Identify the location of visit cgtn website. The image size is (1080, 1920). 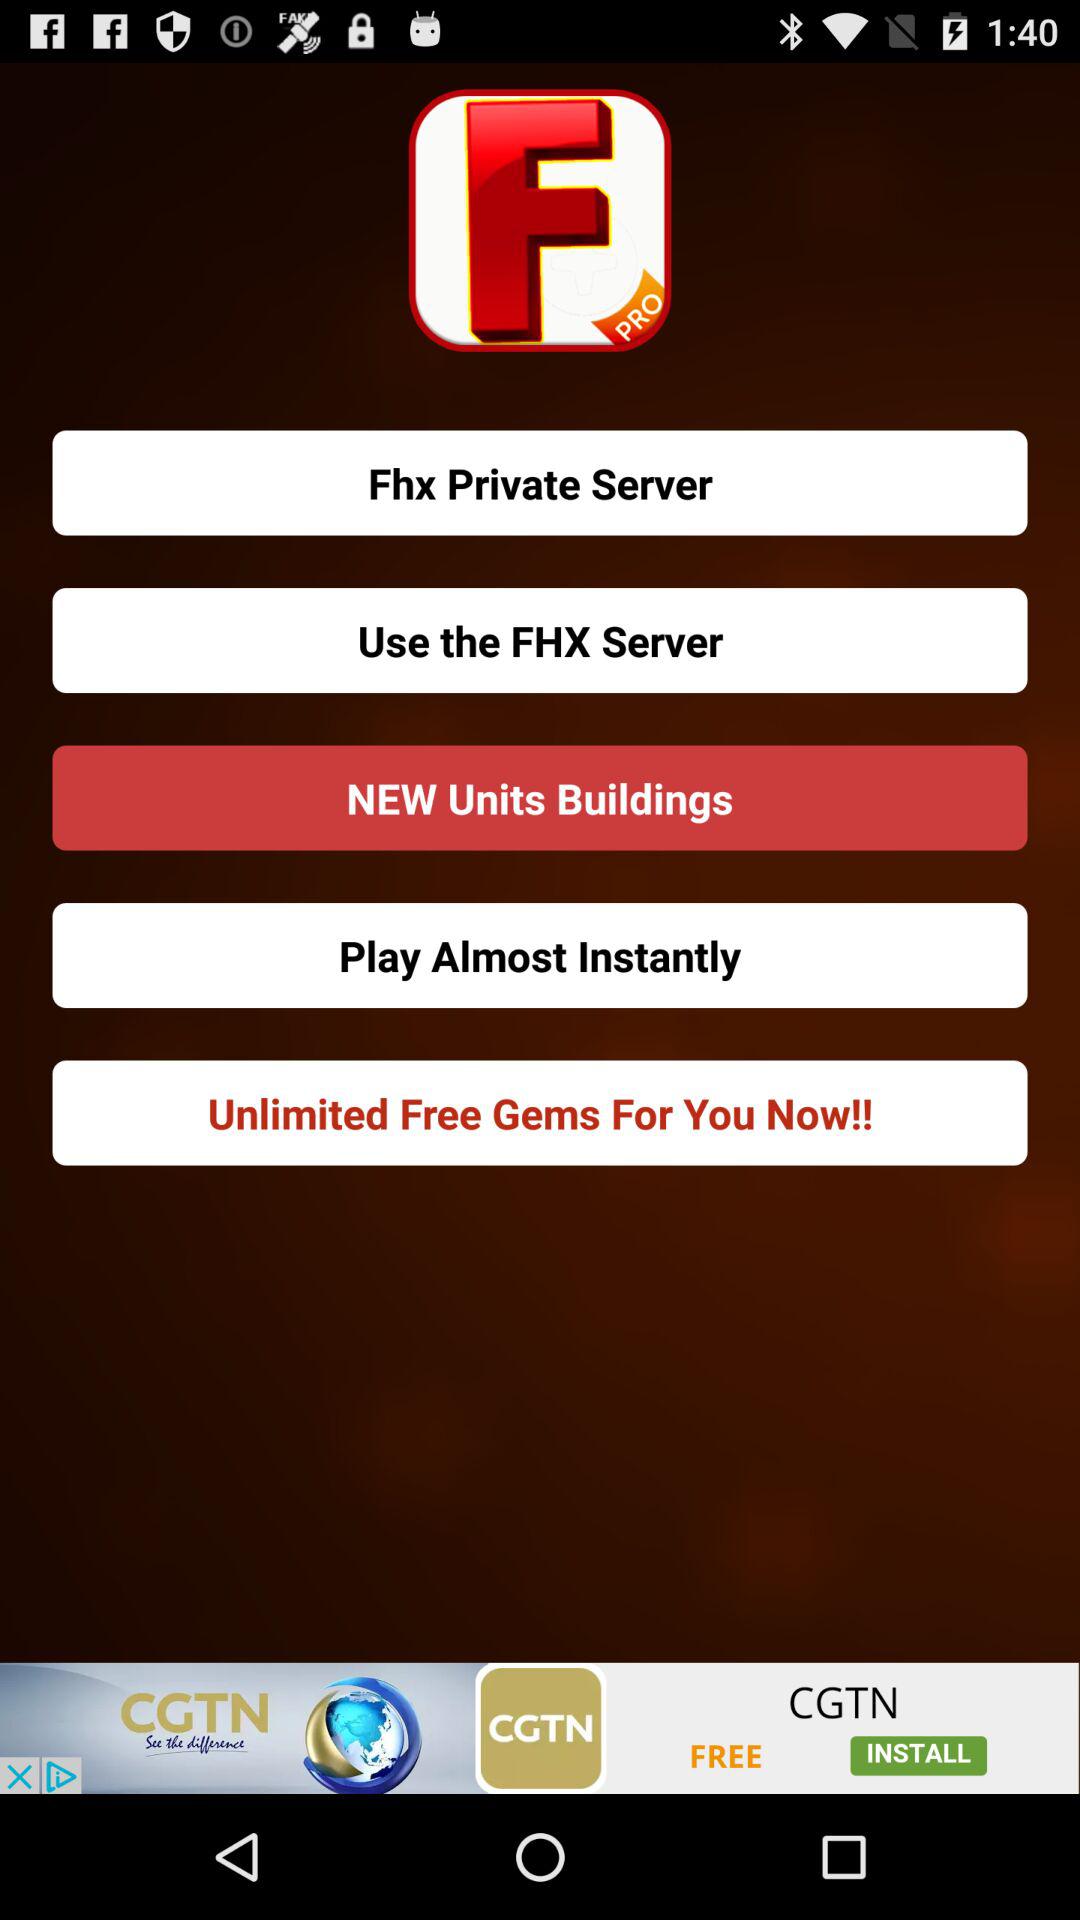
(540, 1728).